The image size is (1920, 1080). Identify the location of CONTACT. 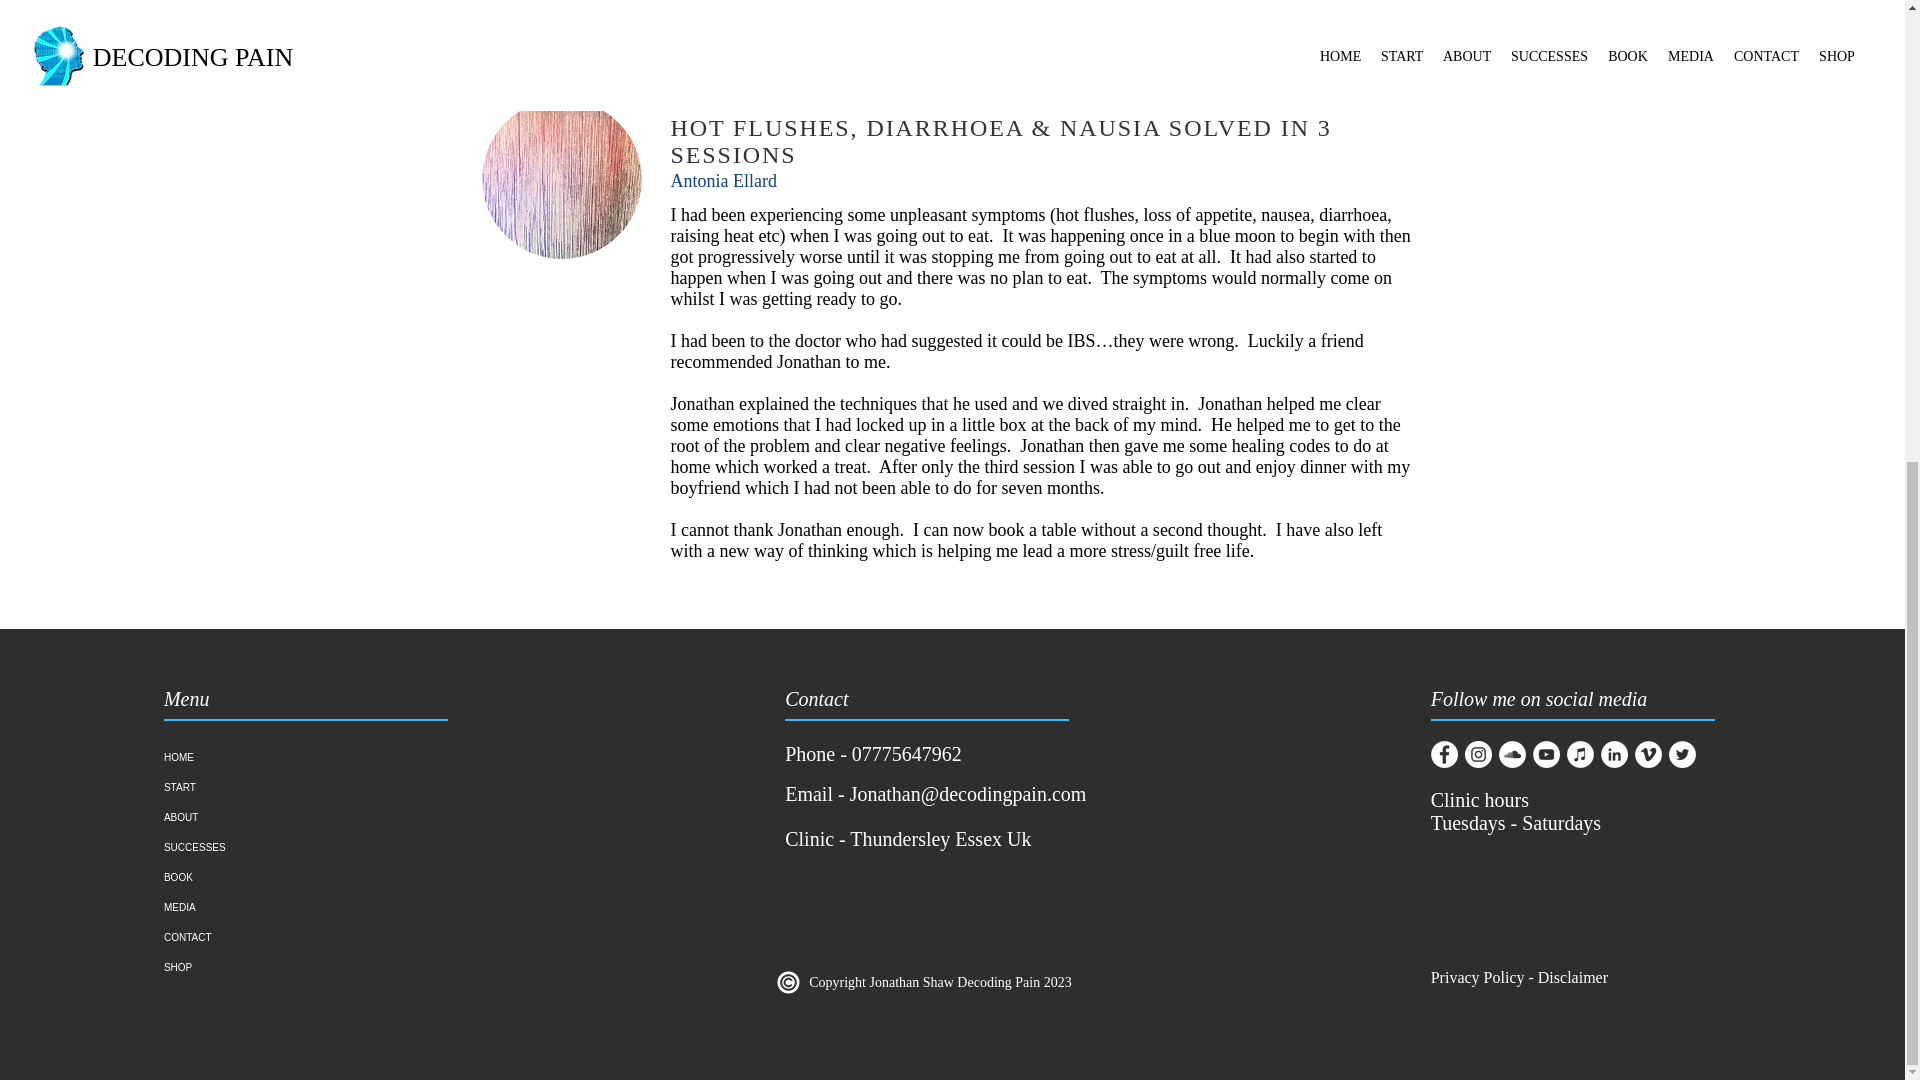
(270, 938).